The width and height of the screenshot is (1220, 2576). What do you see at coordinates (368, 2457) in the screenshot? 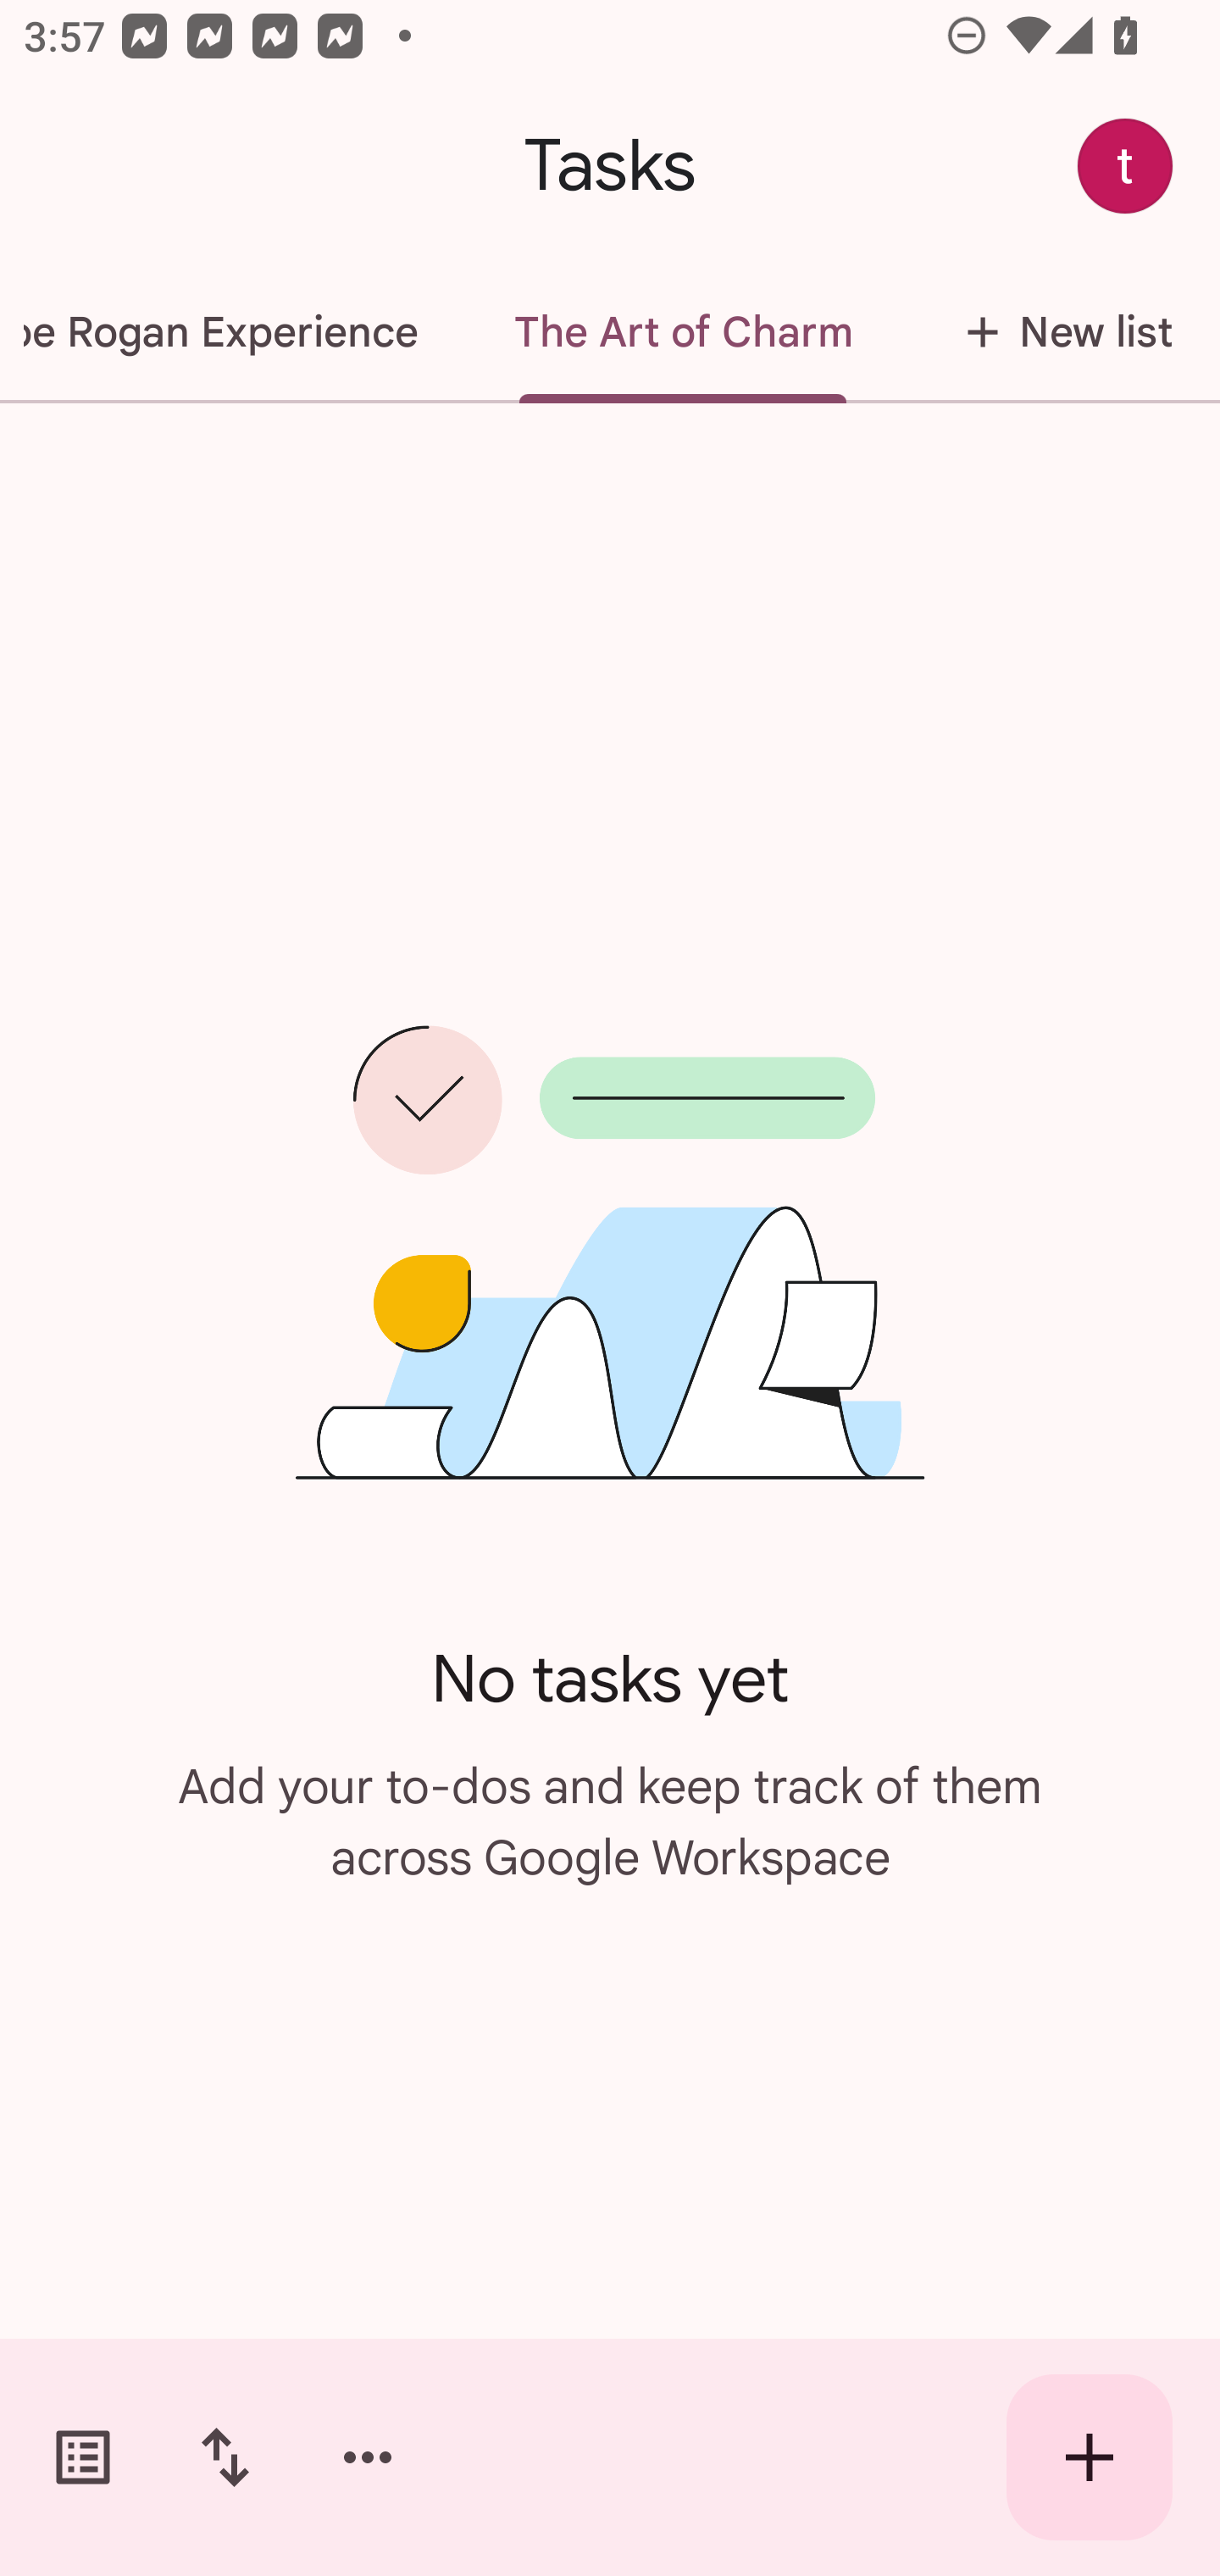
I see `More options` at bounding box center [368, 2457].